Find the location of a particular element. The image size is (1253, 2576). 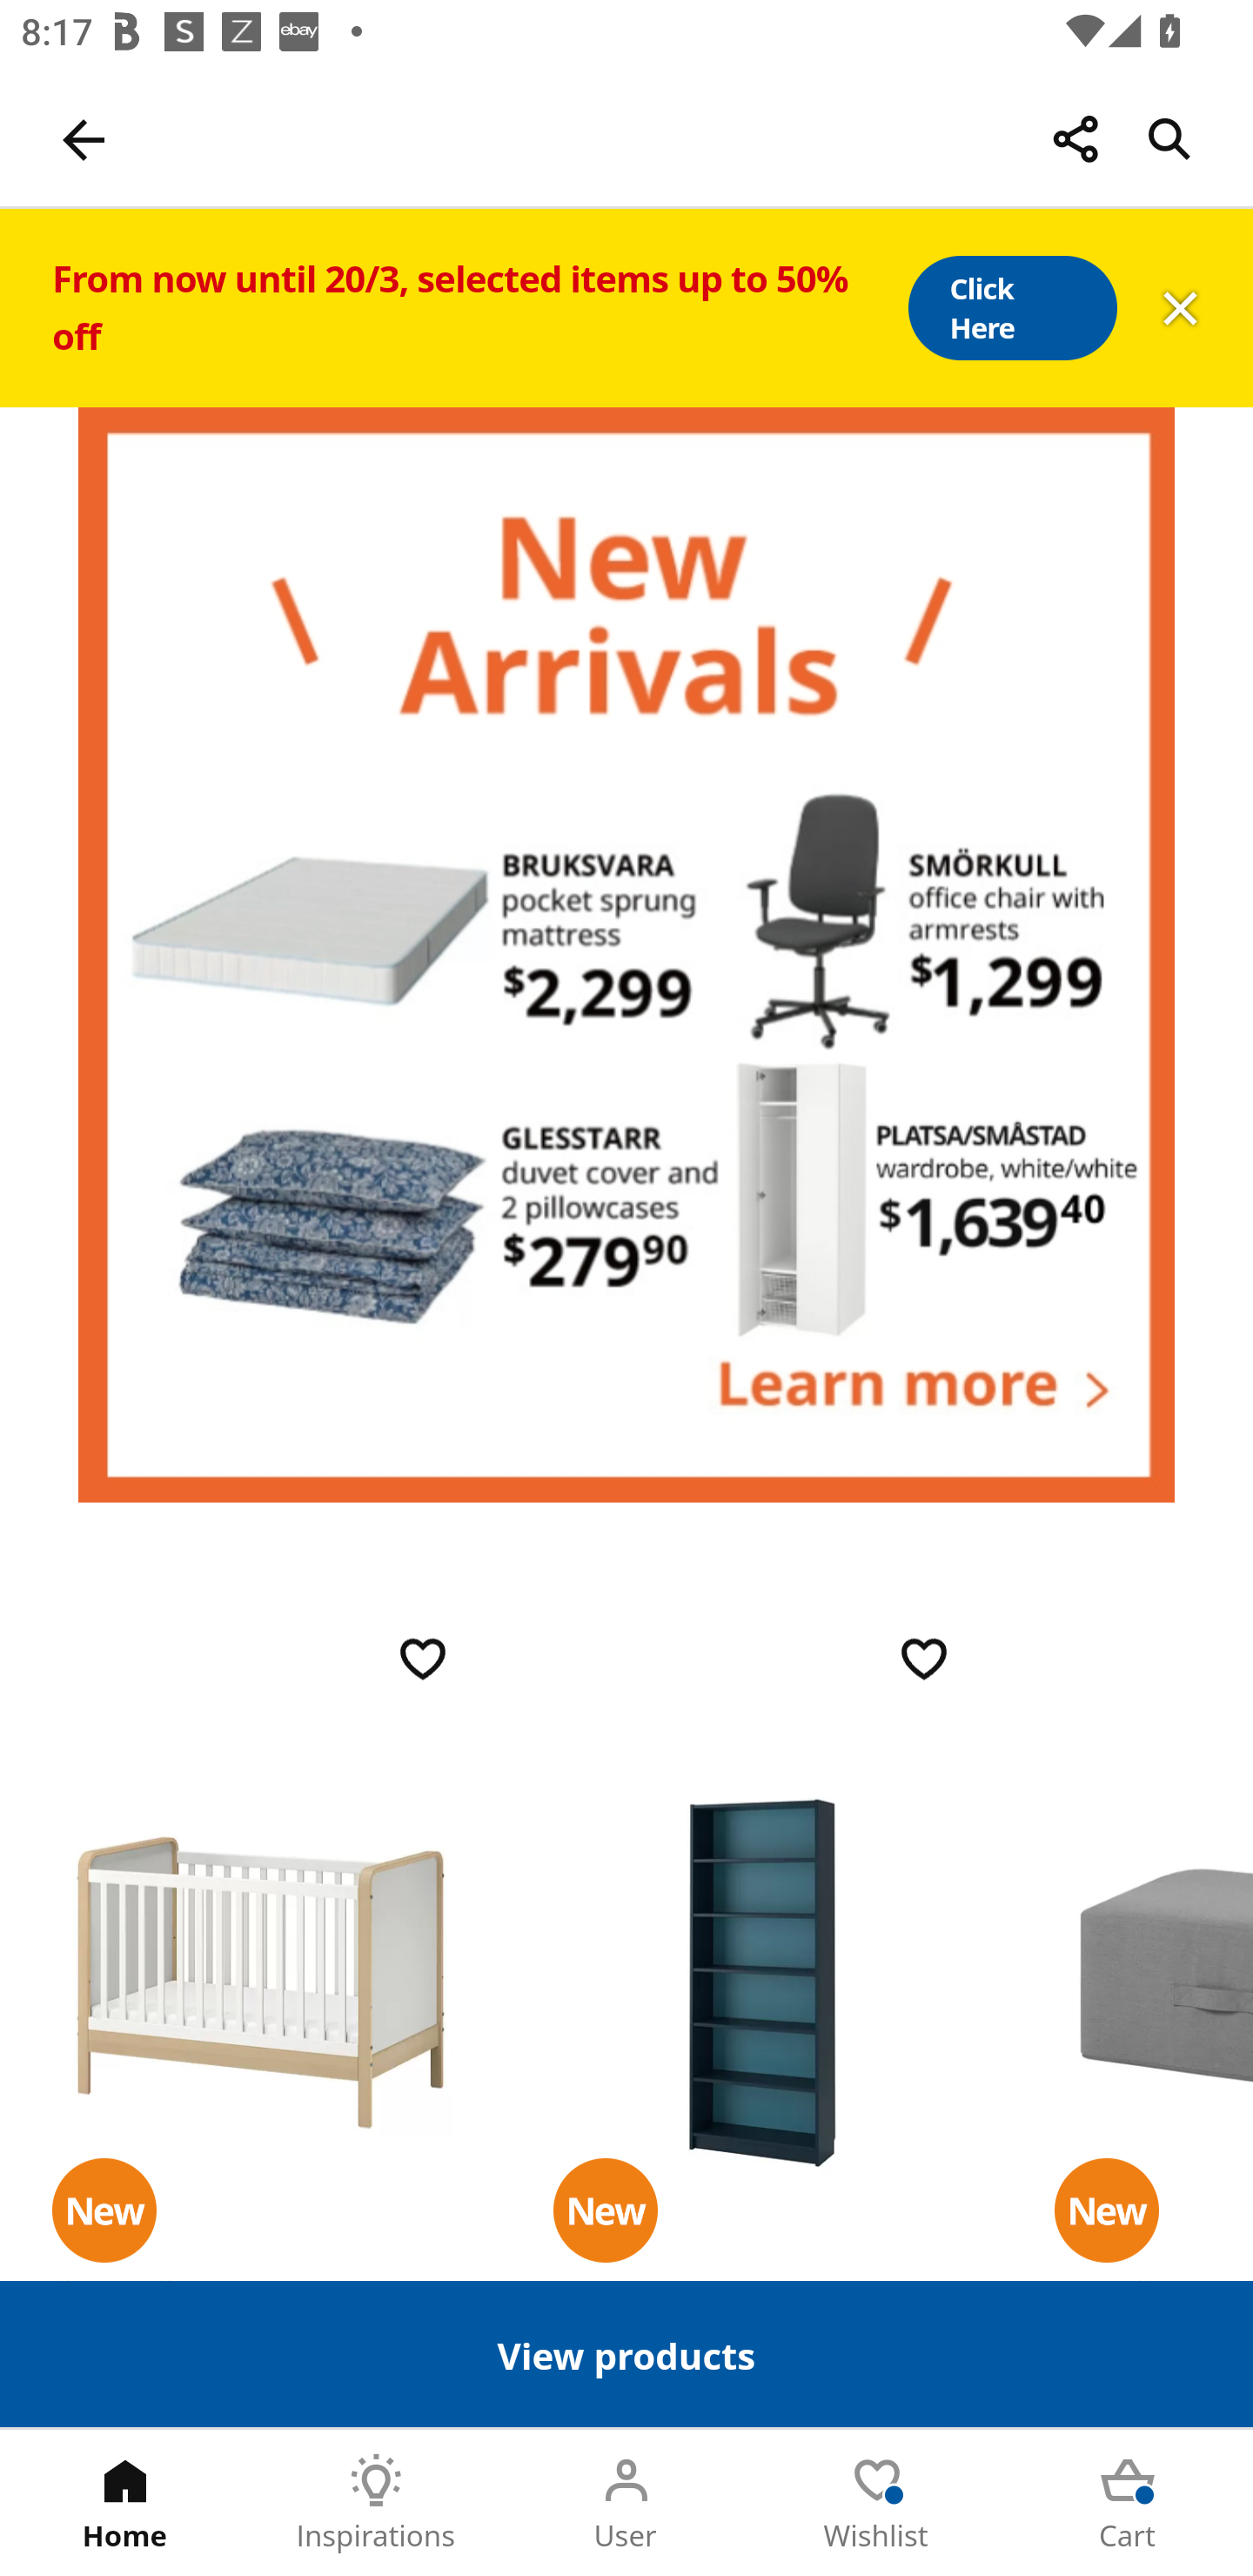

Click Here is located at coordinates (1011, 308).